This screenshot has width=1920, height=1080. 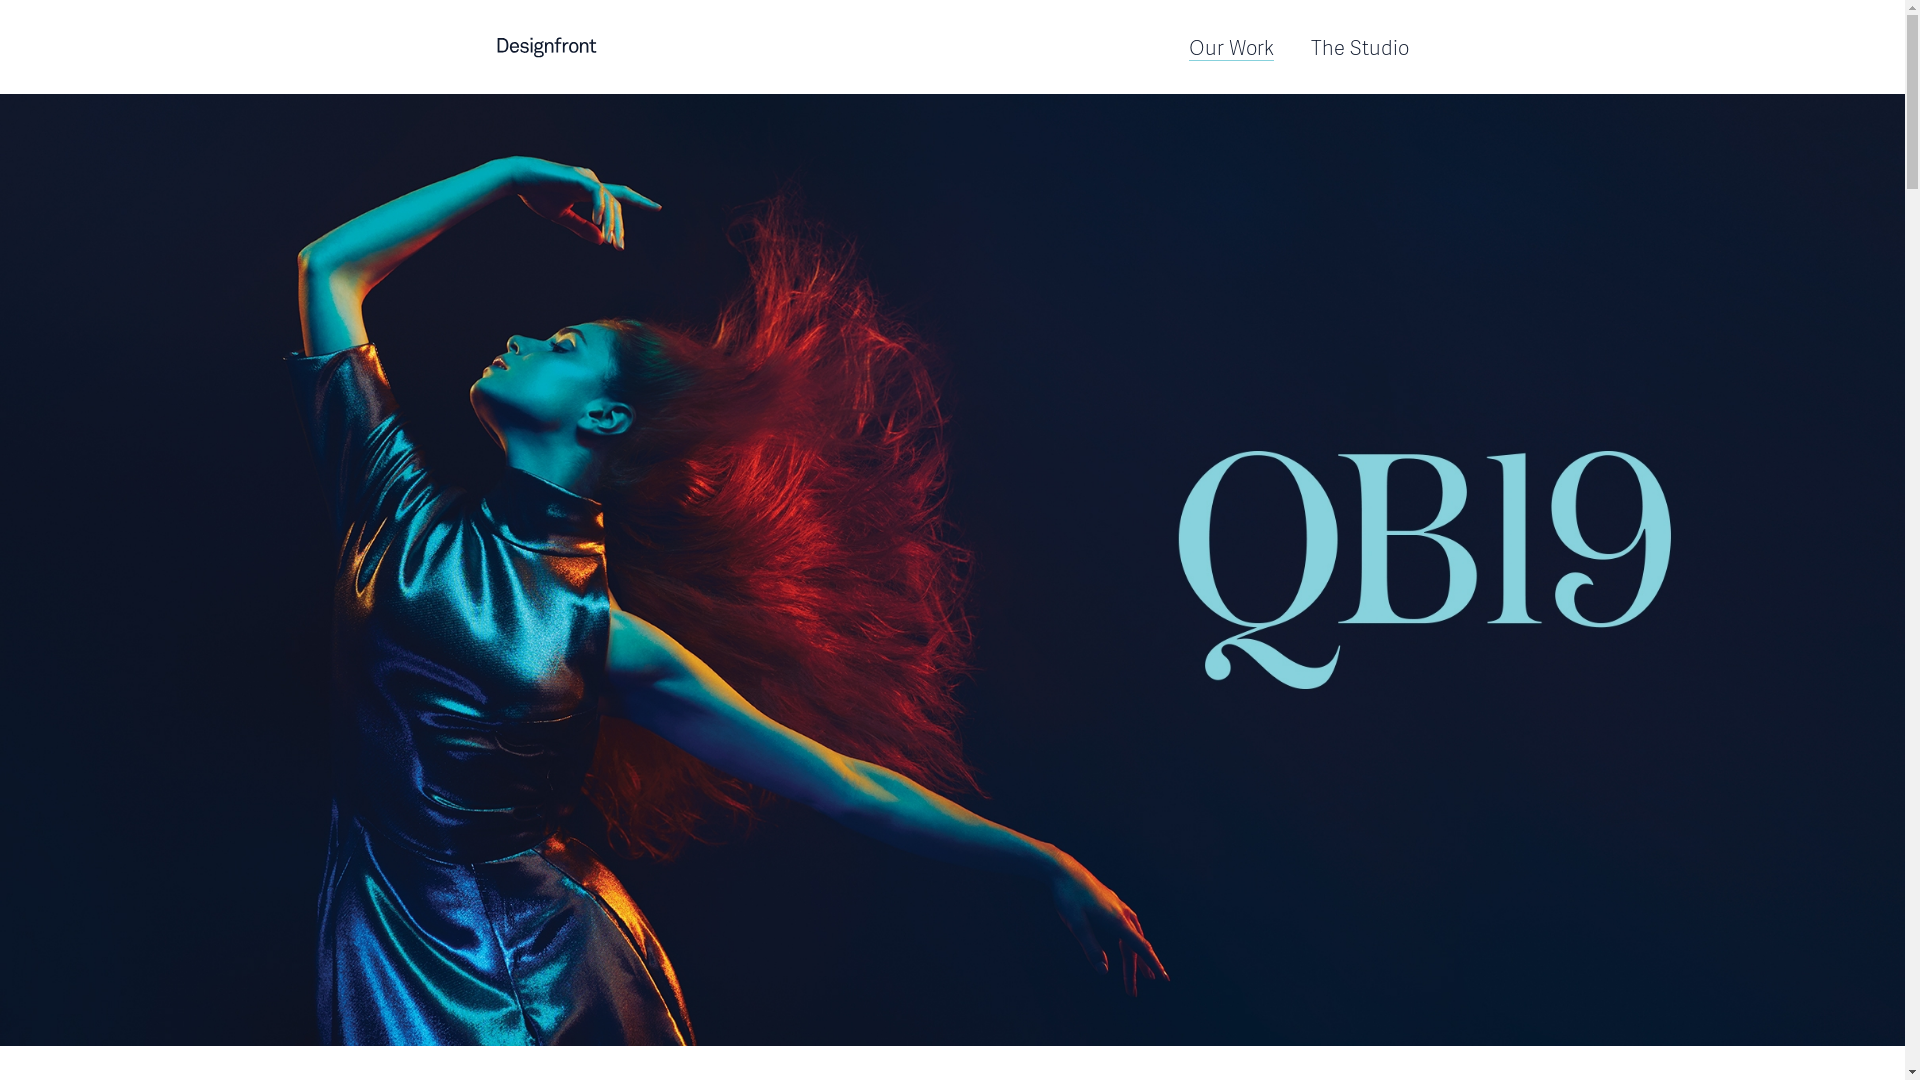 What do you see at coordinates (1359, 47) in the screenshot?
I see `The Studio` at bounding box center [1359, 47].